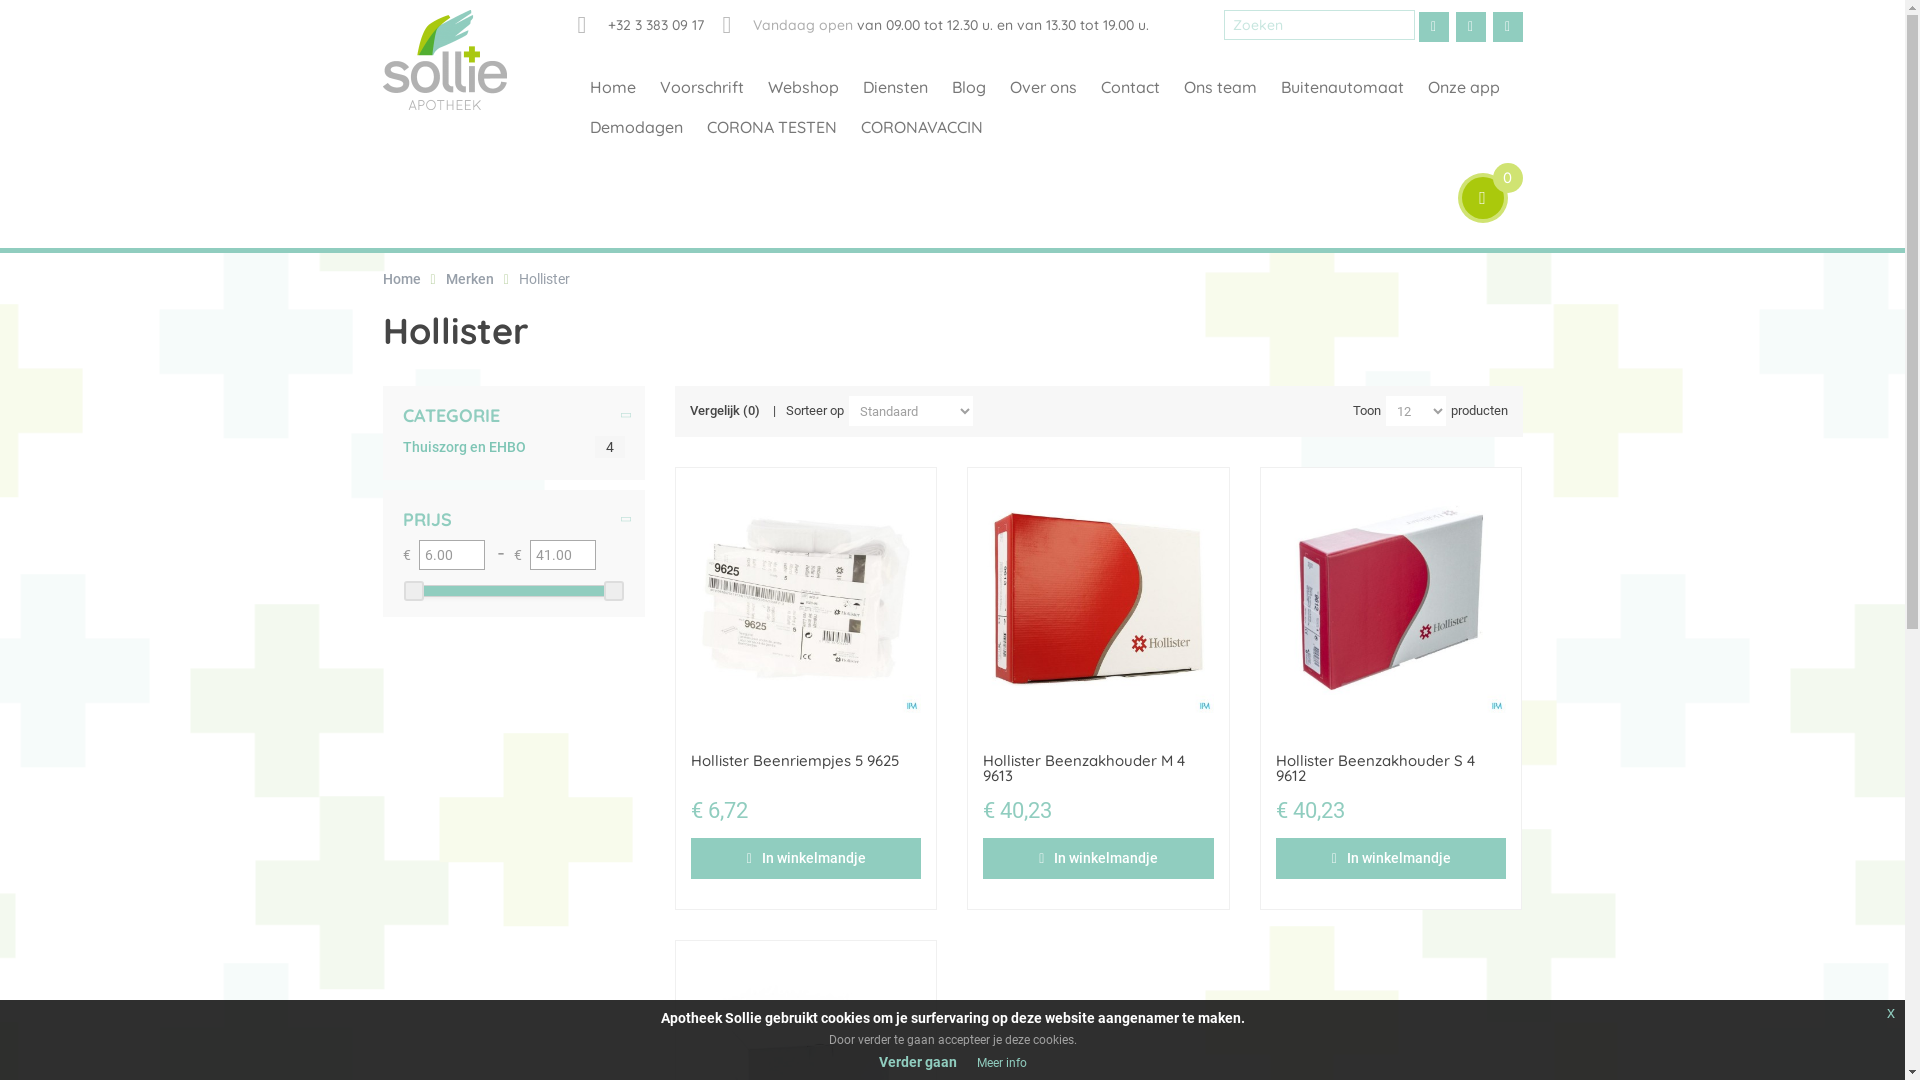 This screenshot has width=1920, height=1080. I want to click on Merken, so click(470, 279).